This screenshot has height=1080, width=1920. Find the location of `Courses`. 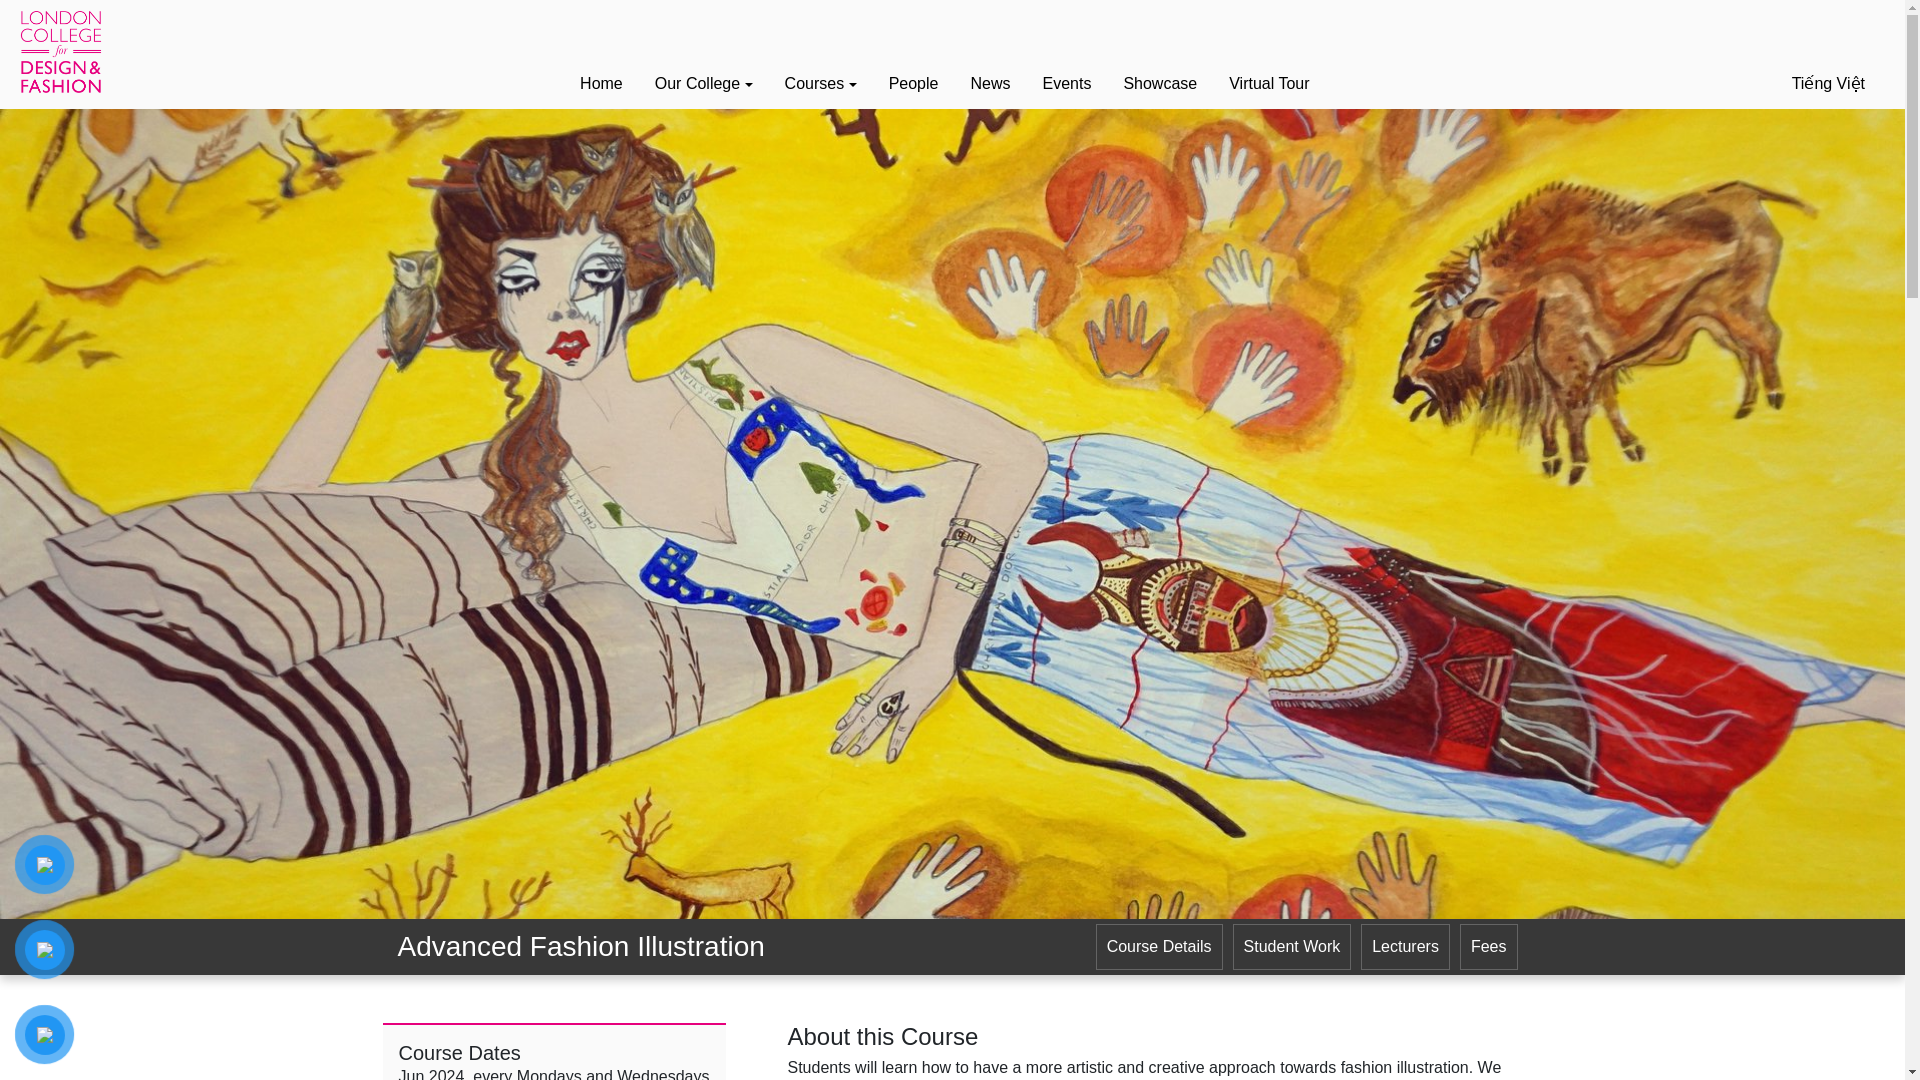

Courses is located at coordinates (821, 80).